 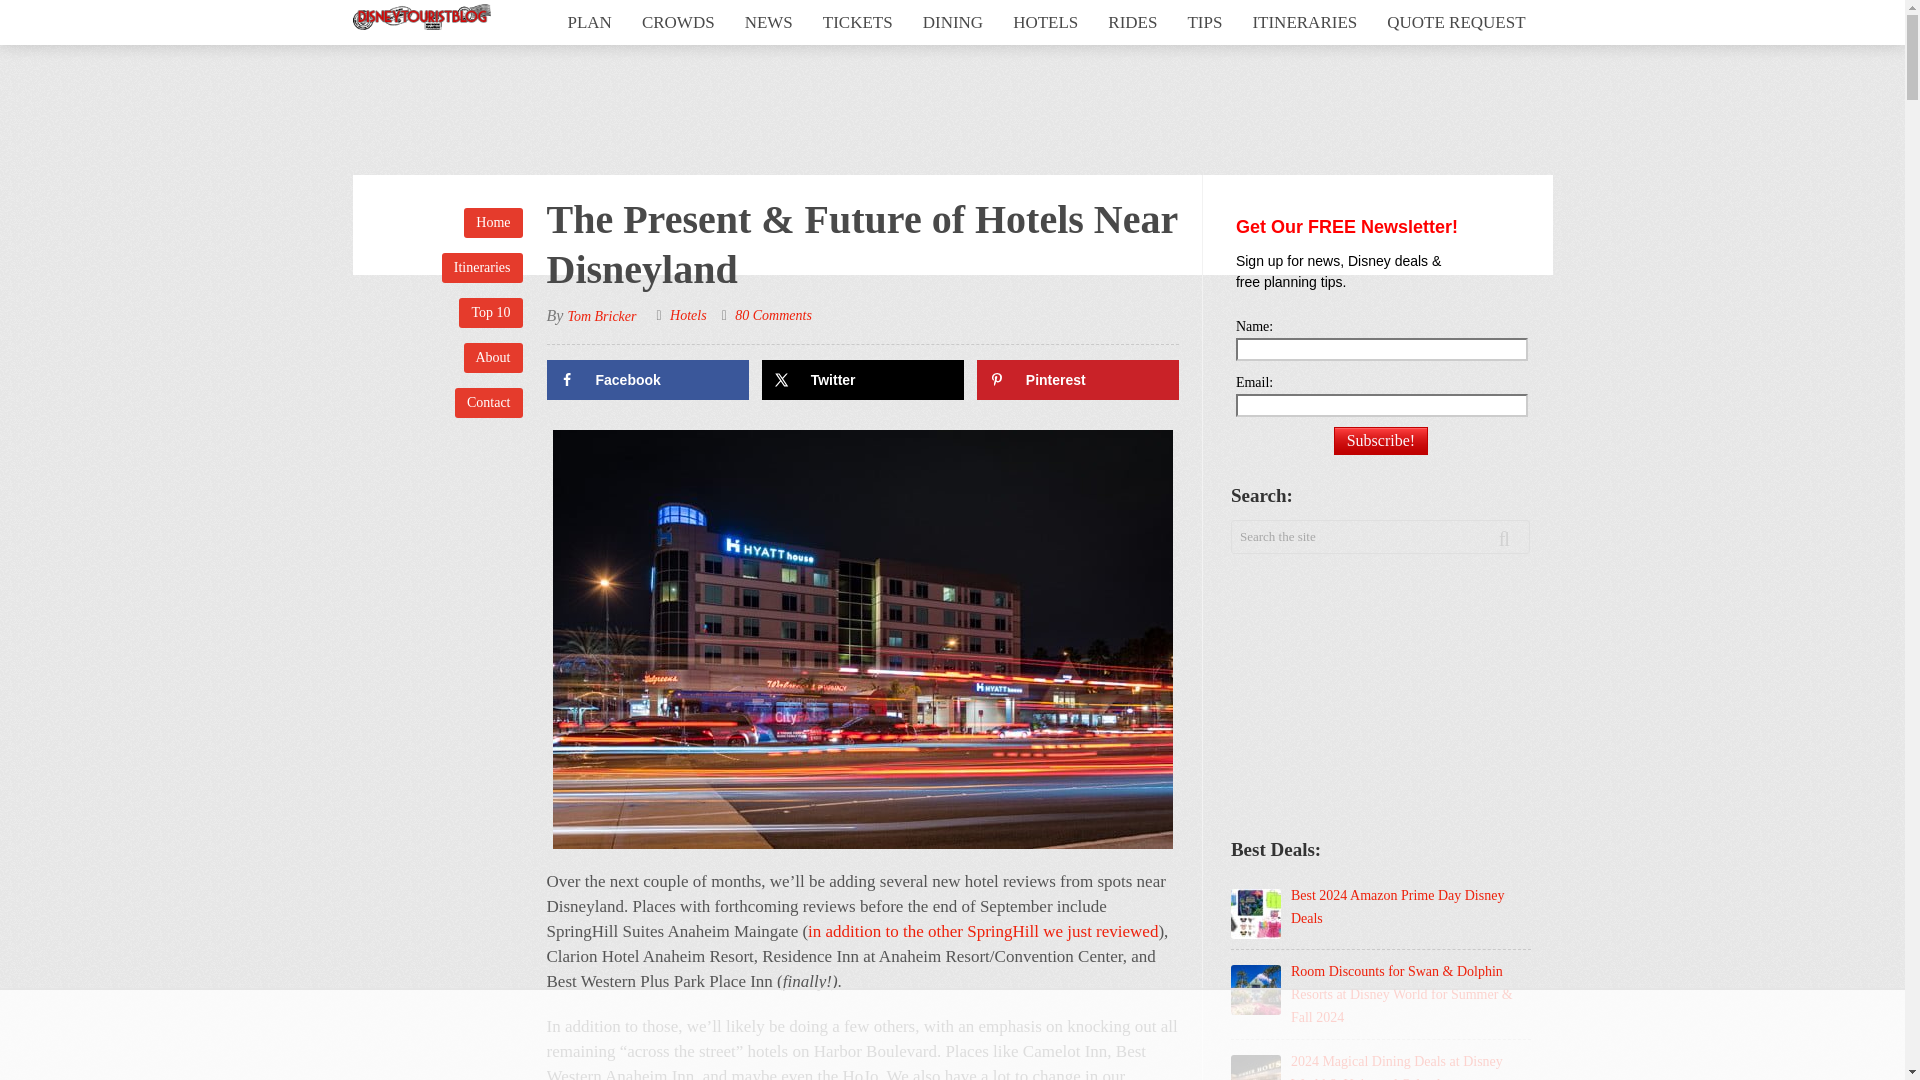 What do you see at coordinates (646, 379) in the screenshot?
I see `Share on Facebook` at bounding box center [646, 379].